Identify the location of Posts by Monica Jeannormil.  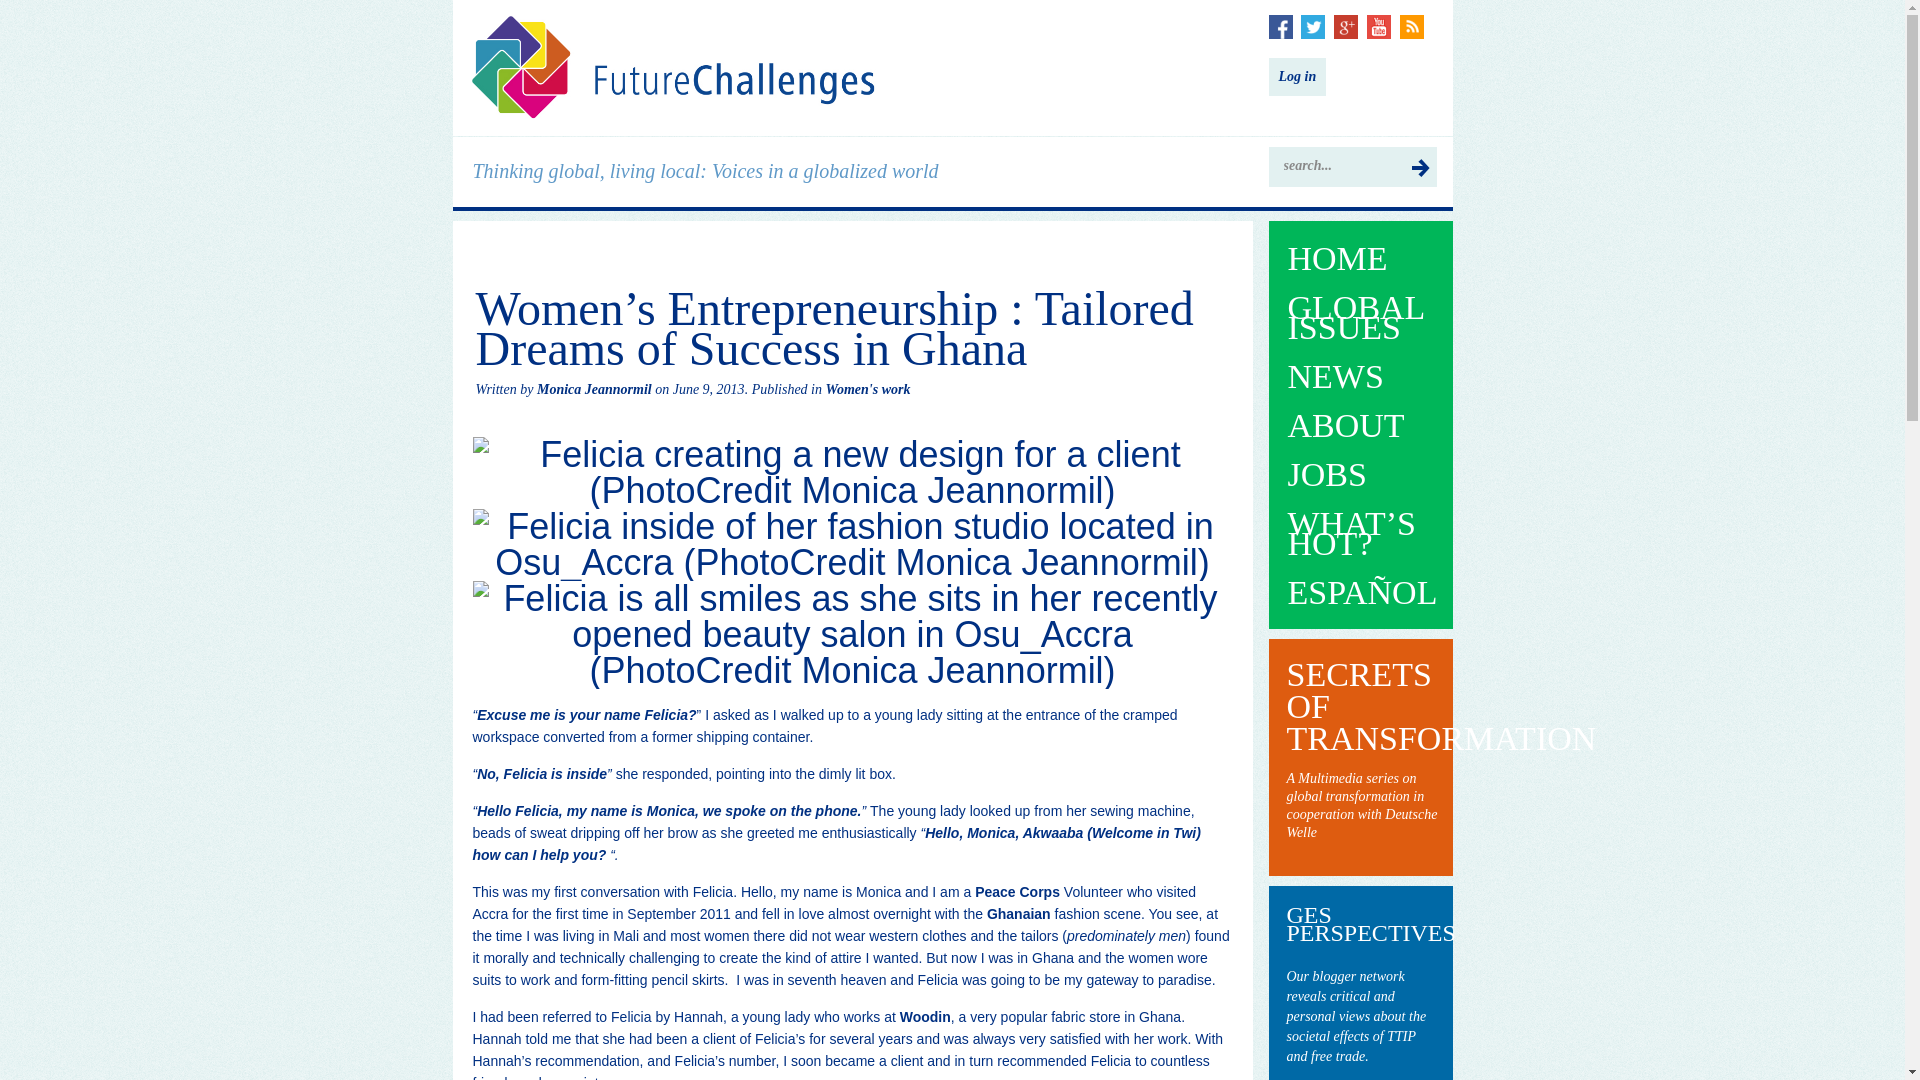
(594, 390).